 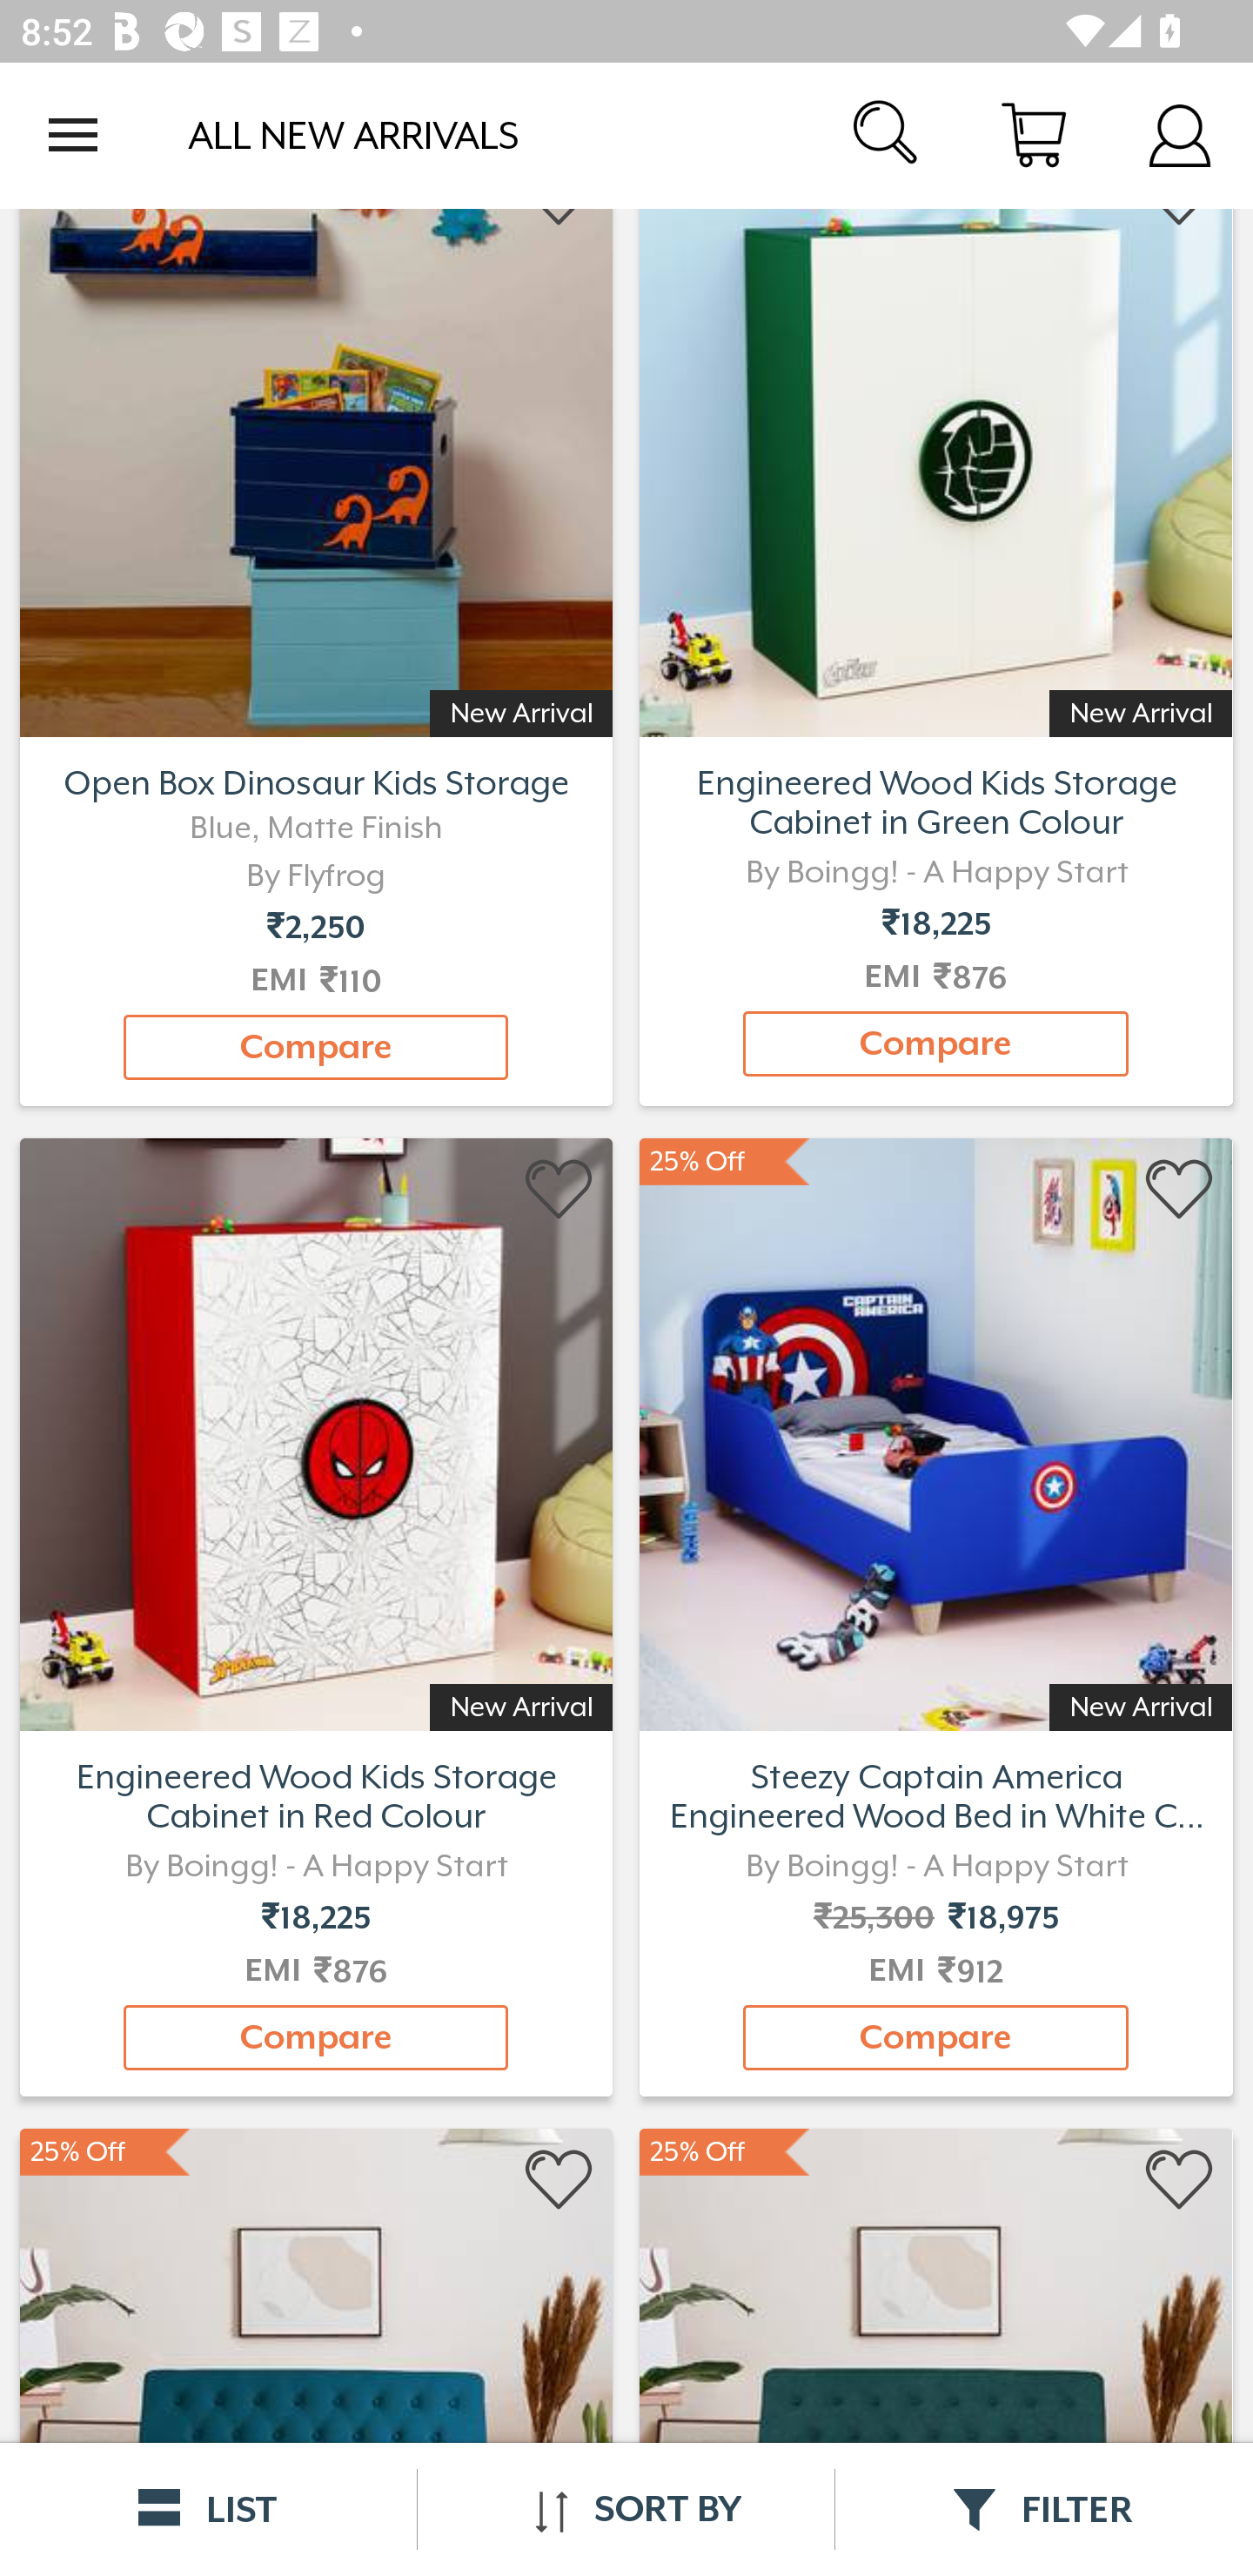 I want to click on Compare, so click(x=316, y=2036).